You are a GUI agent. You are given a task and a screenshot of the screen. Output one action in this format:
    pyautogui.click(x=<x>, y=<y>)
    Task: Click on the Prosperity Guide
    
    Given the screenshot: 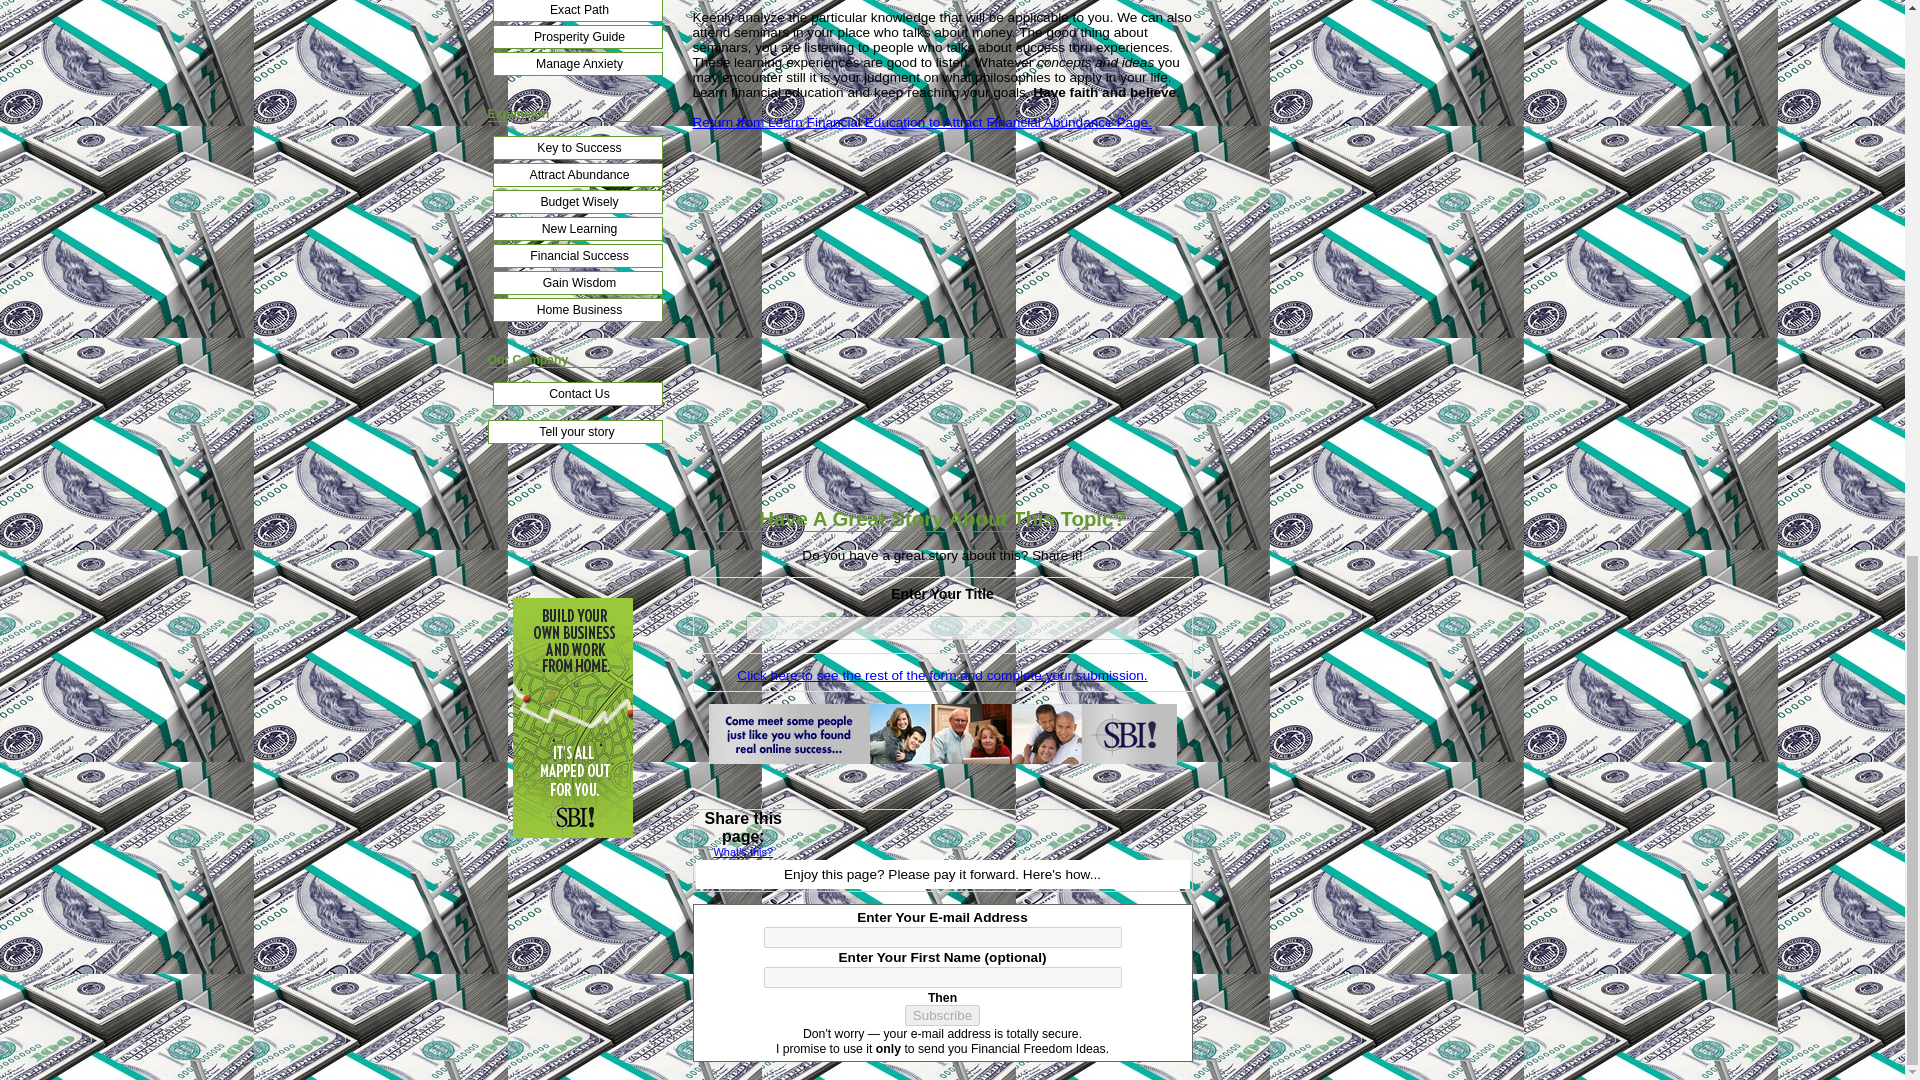 What is the action you would take?
    pyautogui.click(x=576, y=36)
    